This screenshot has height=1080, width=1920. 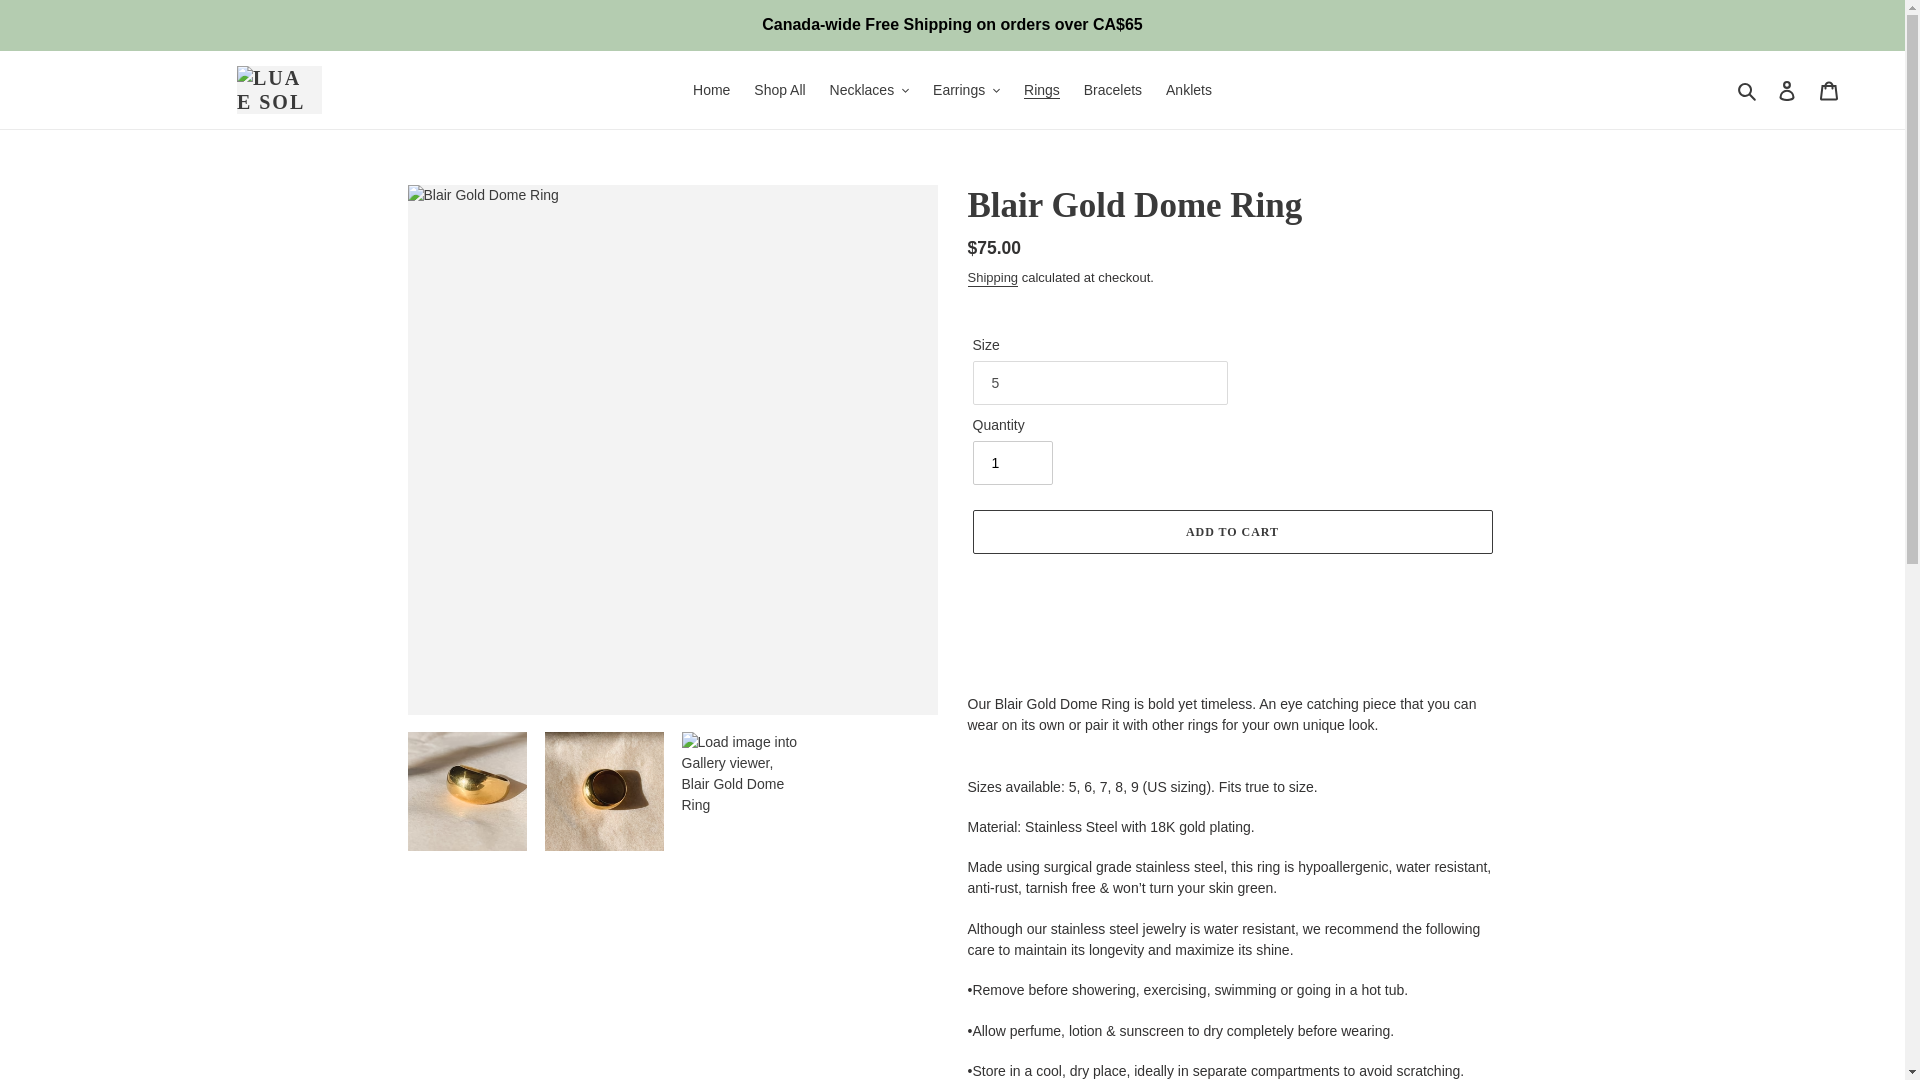 I want to click on Anklets, so click(x=1188, y=88).